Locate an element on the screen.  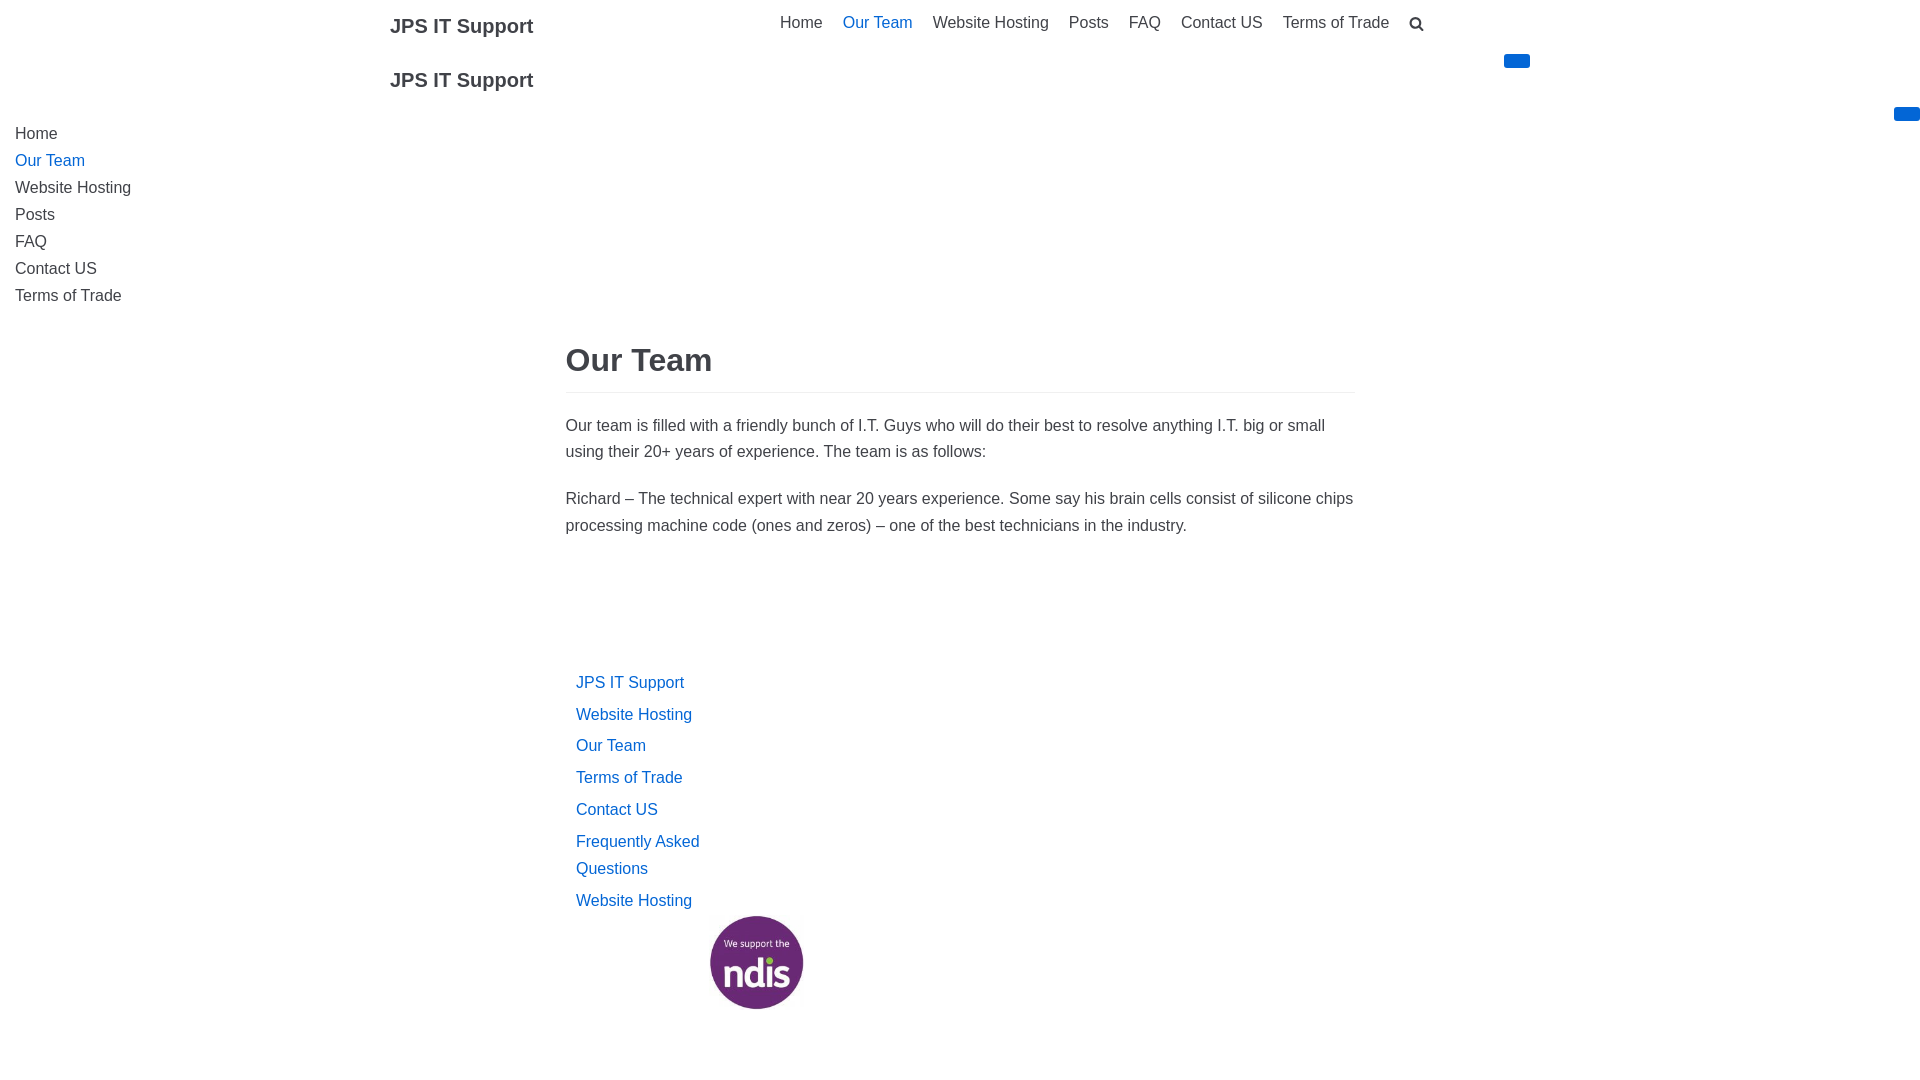
Search is located at coordinates (1382, 68).